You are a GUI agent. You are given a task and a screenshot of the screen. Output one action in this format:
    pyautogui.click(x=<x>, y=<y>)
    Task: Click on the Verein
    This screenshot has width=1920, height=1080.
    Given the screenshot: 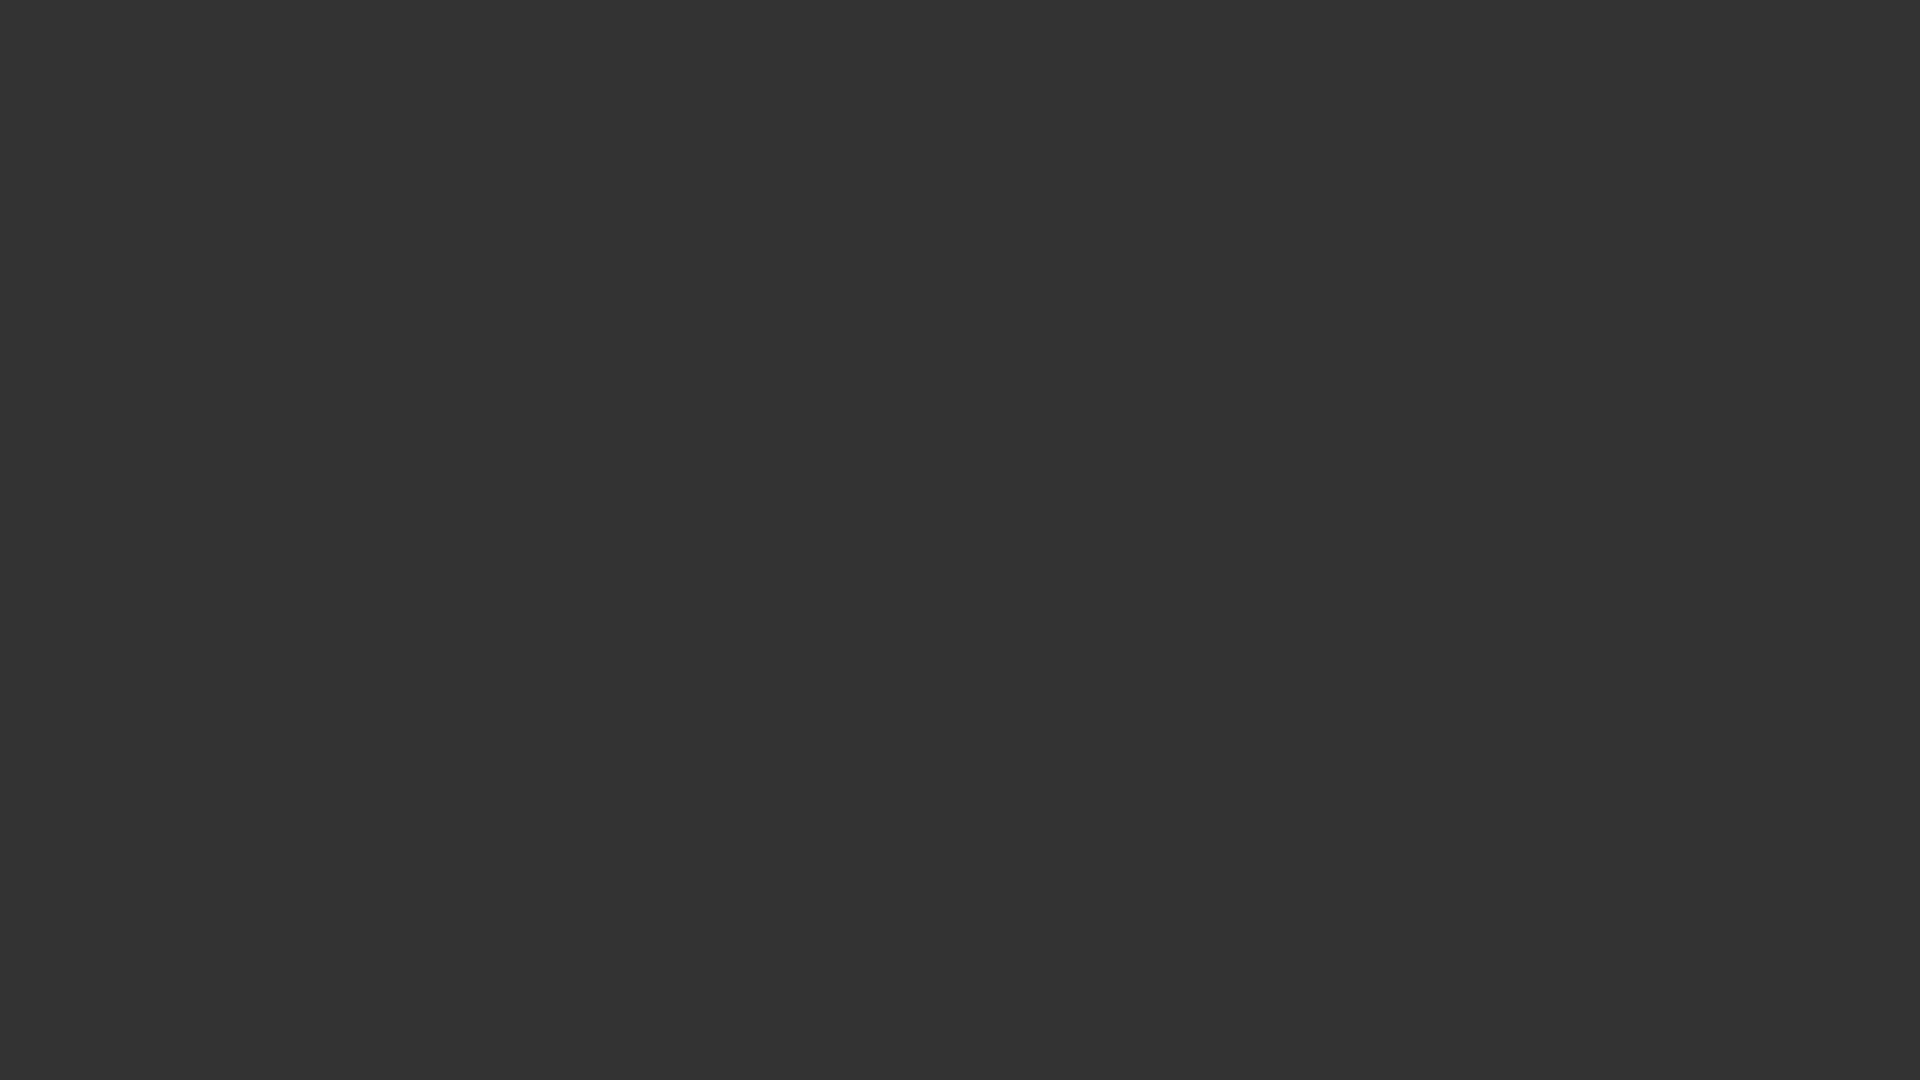 What is the action you would take?
    pyautogui.click(x=61, y=98)
    